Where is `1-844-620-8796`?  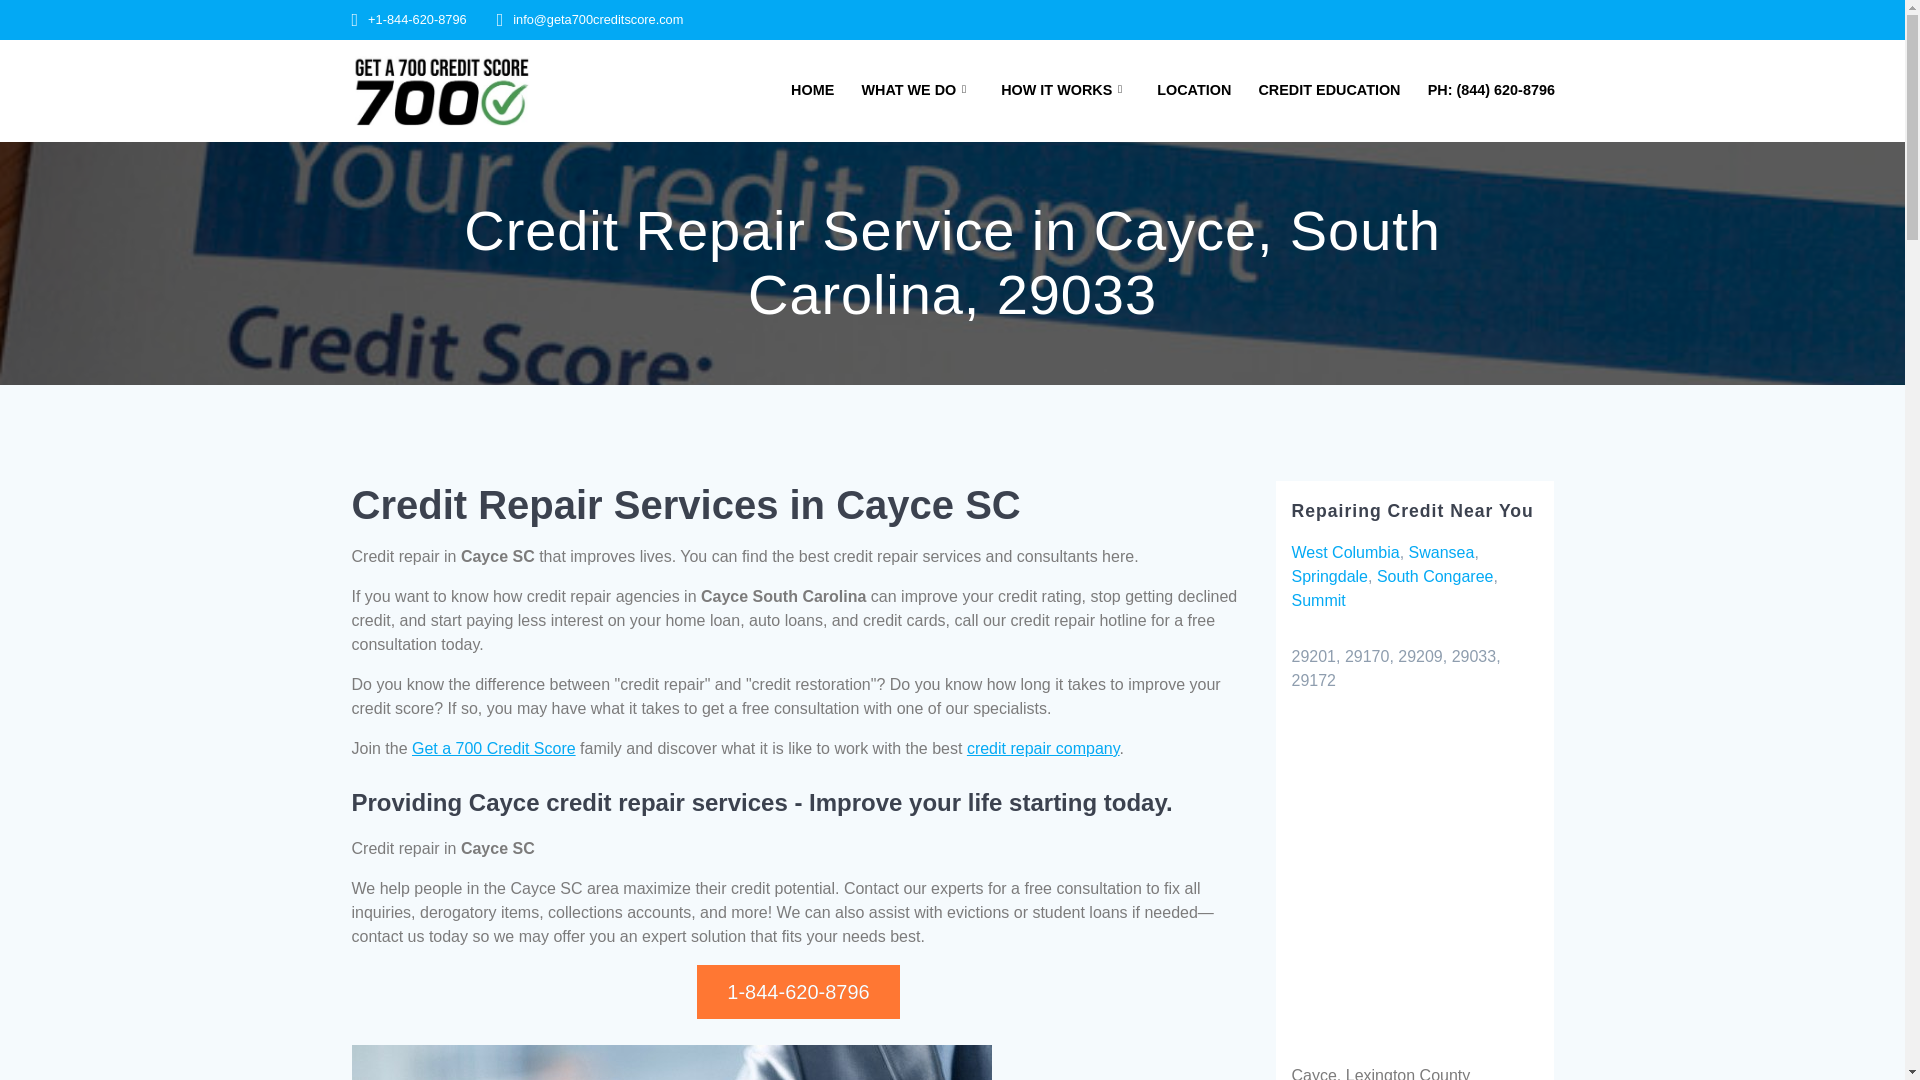 1-844-620-8796 is located at coordinates (797, 992).